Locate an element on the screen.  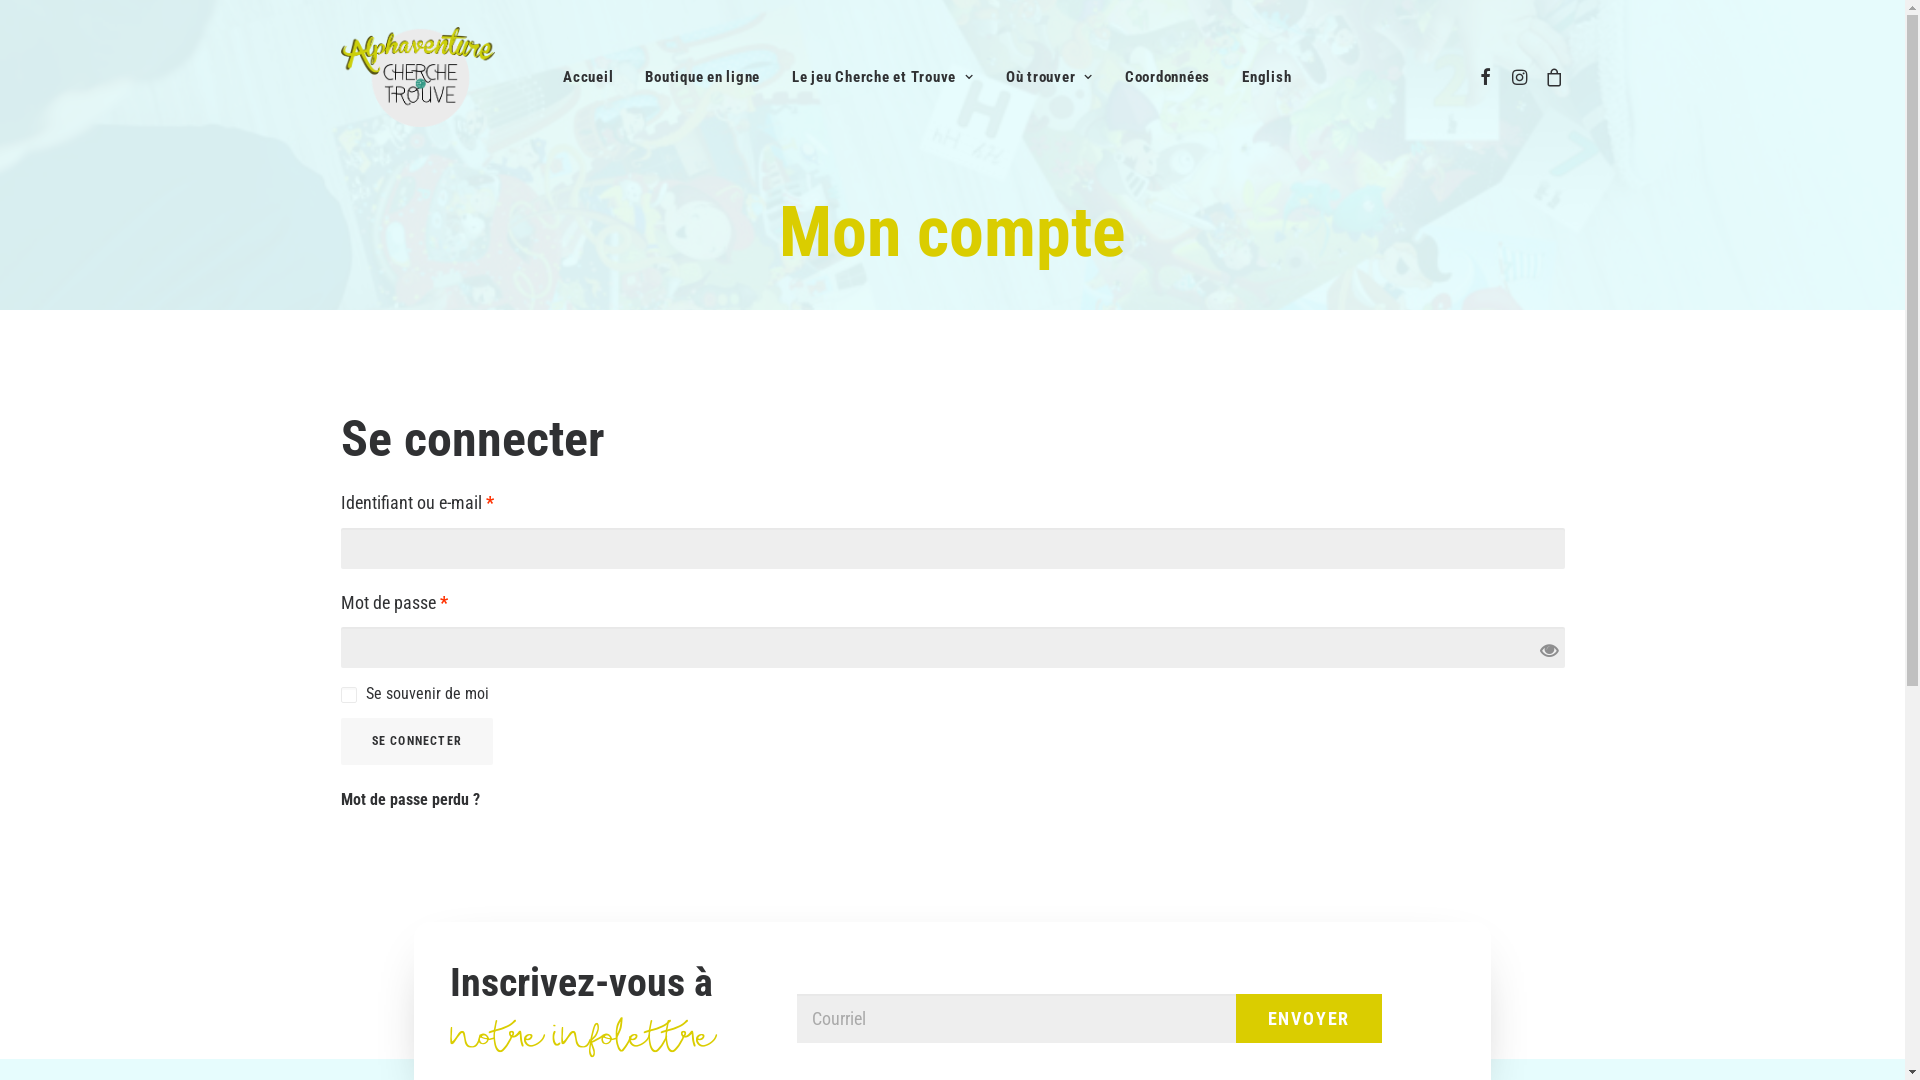
Boutique en ligne is located at coordinates (702, 77).